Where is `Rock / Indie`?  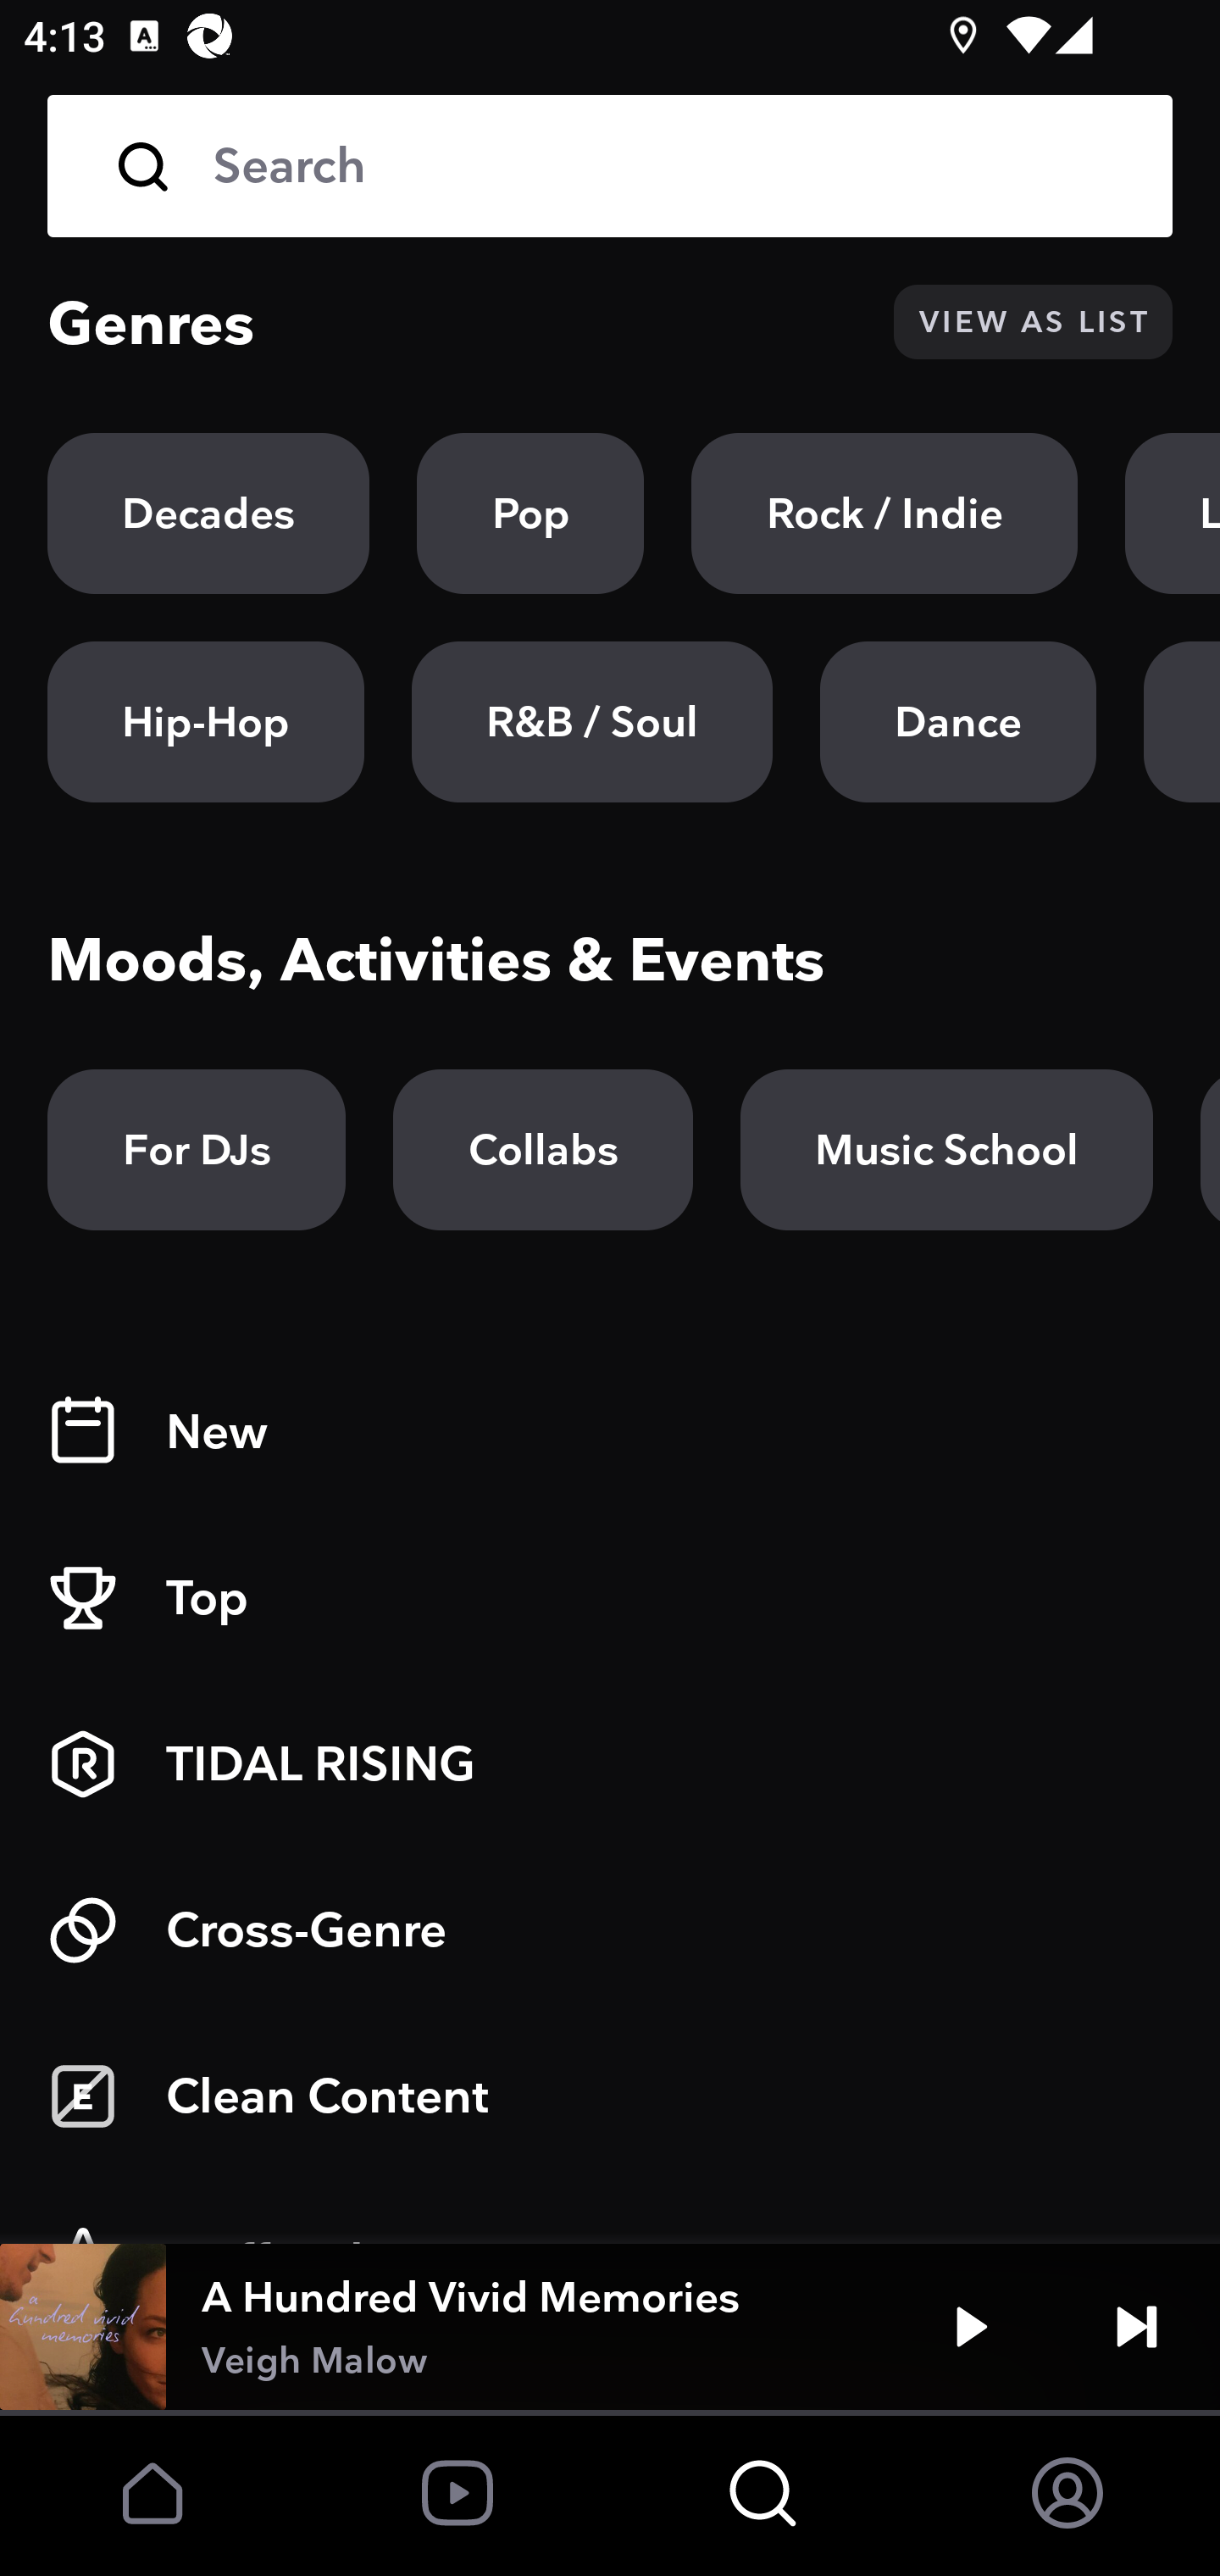
Rock / Indie is located at coordinates (884, 514).